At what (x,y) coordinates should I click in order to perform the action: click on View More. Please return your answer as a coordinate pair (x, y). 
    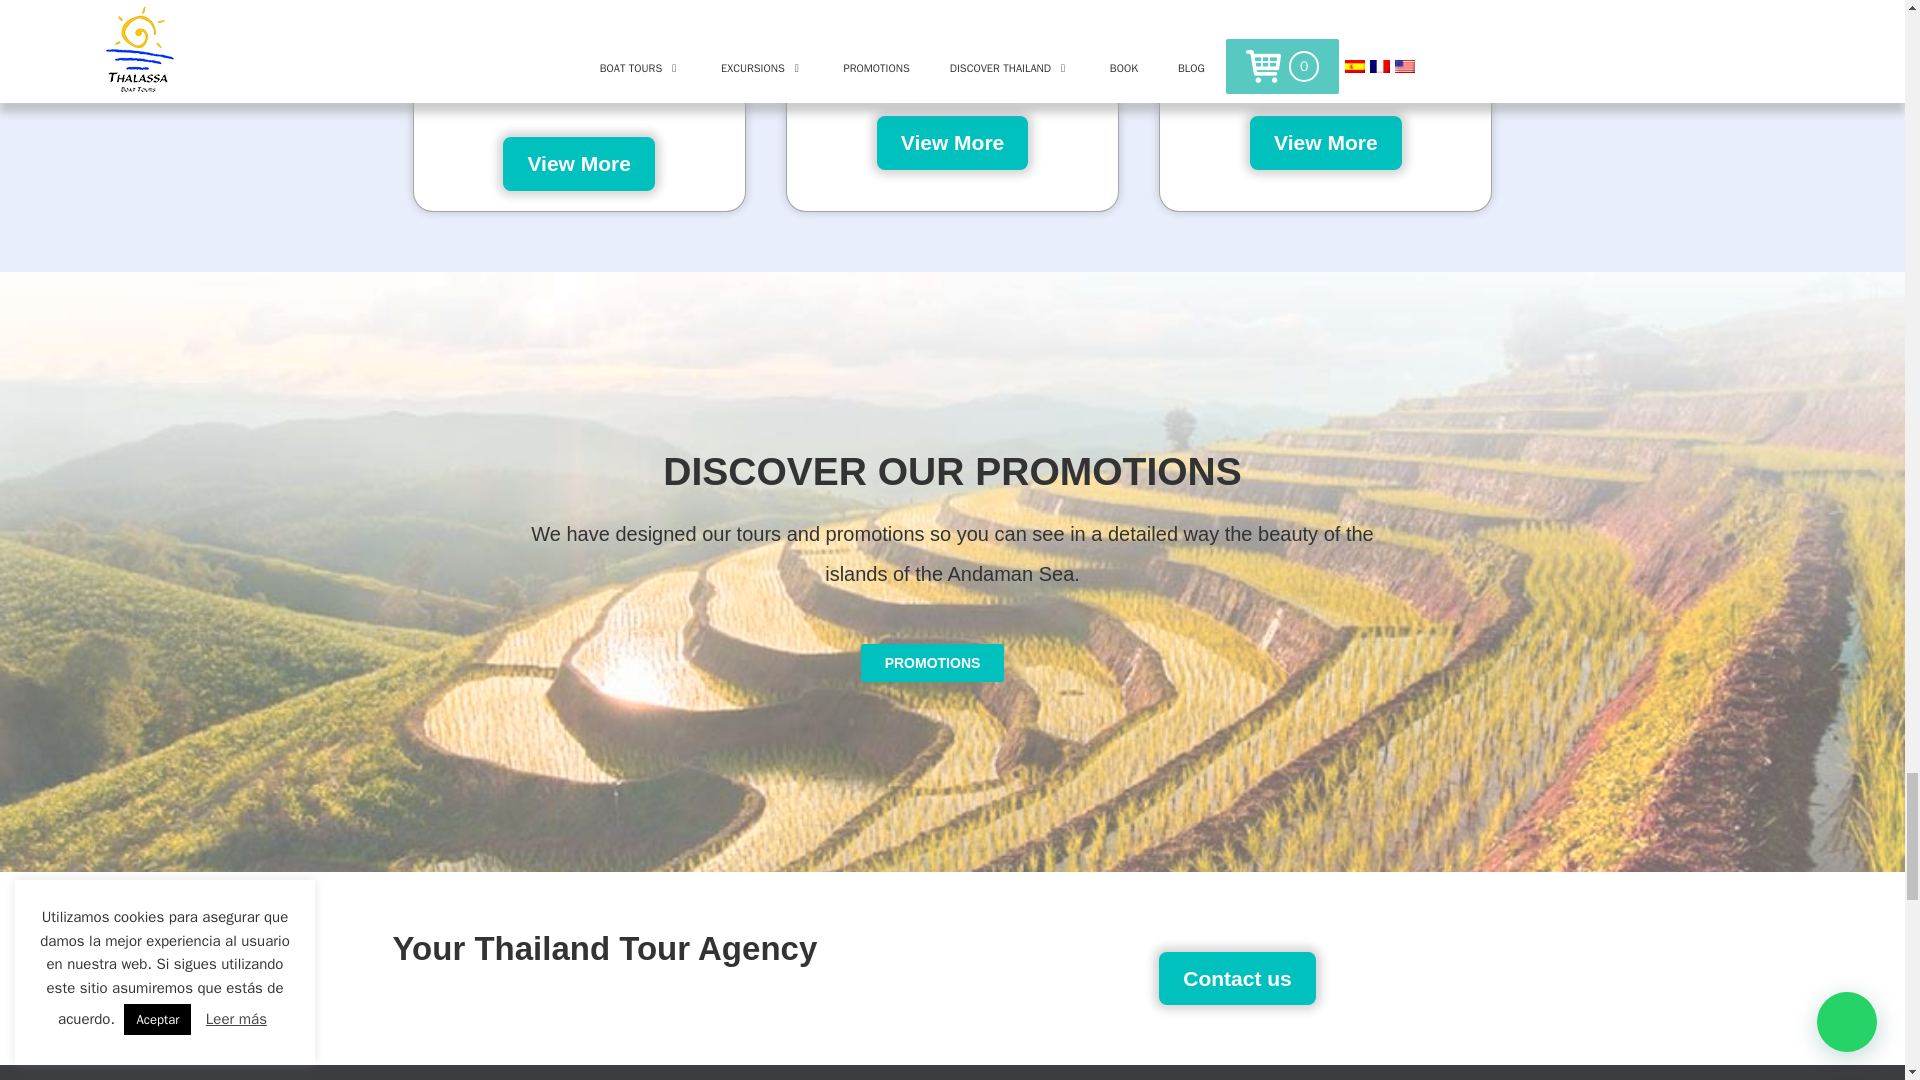
    Looking at the image, I should click on (952, 142).